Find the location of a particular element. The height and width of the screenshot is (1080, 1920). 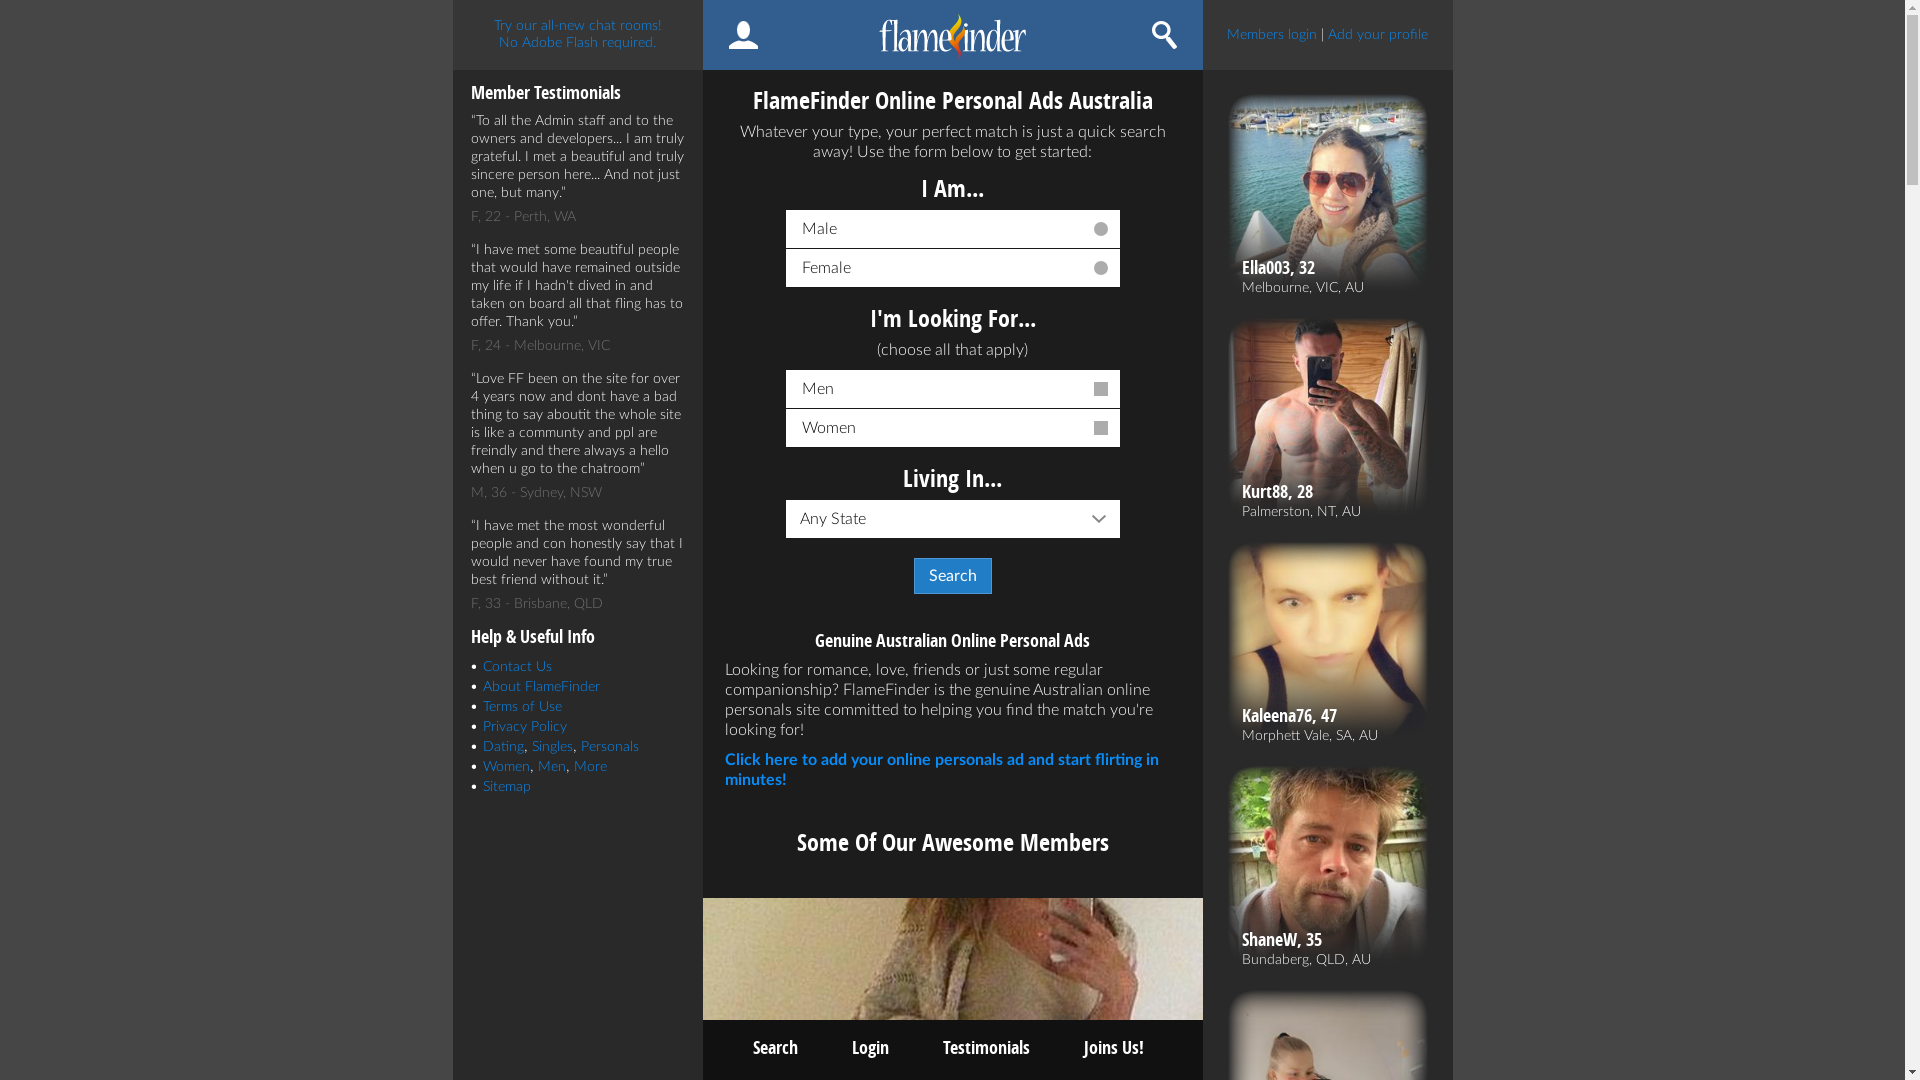

Search is located at coordinates (953, 576).